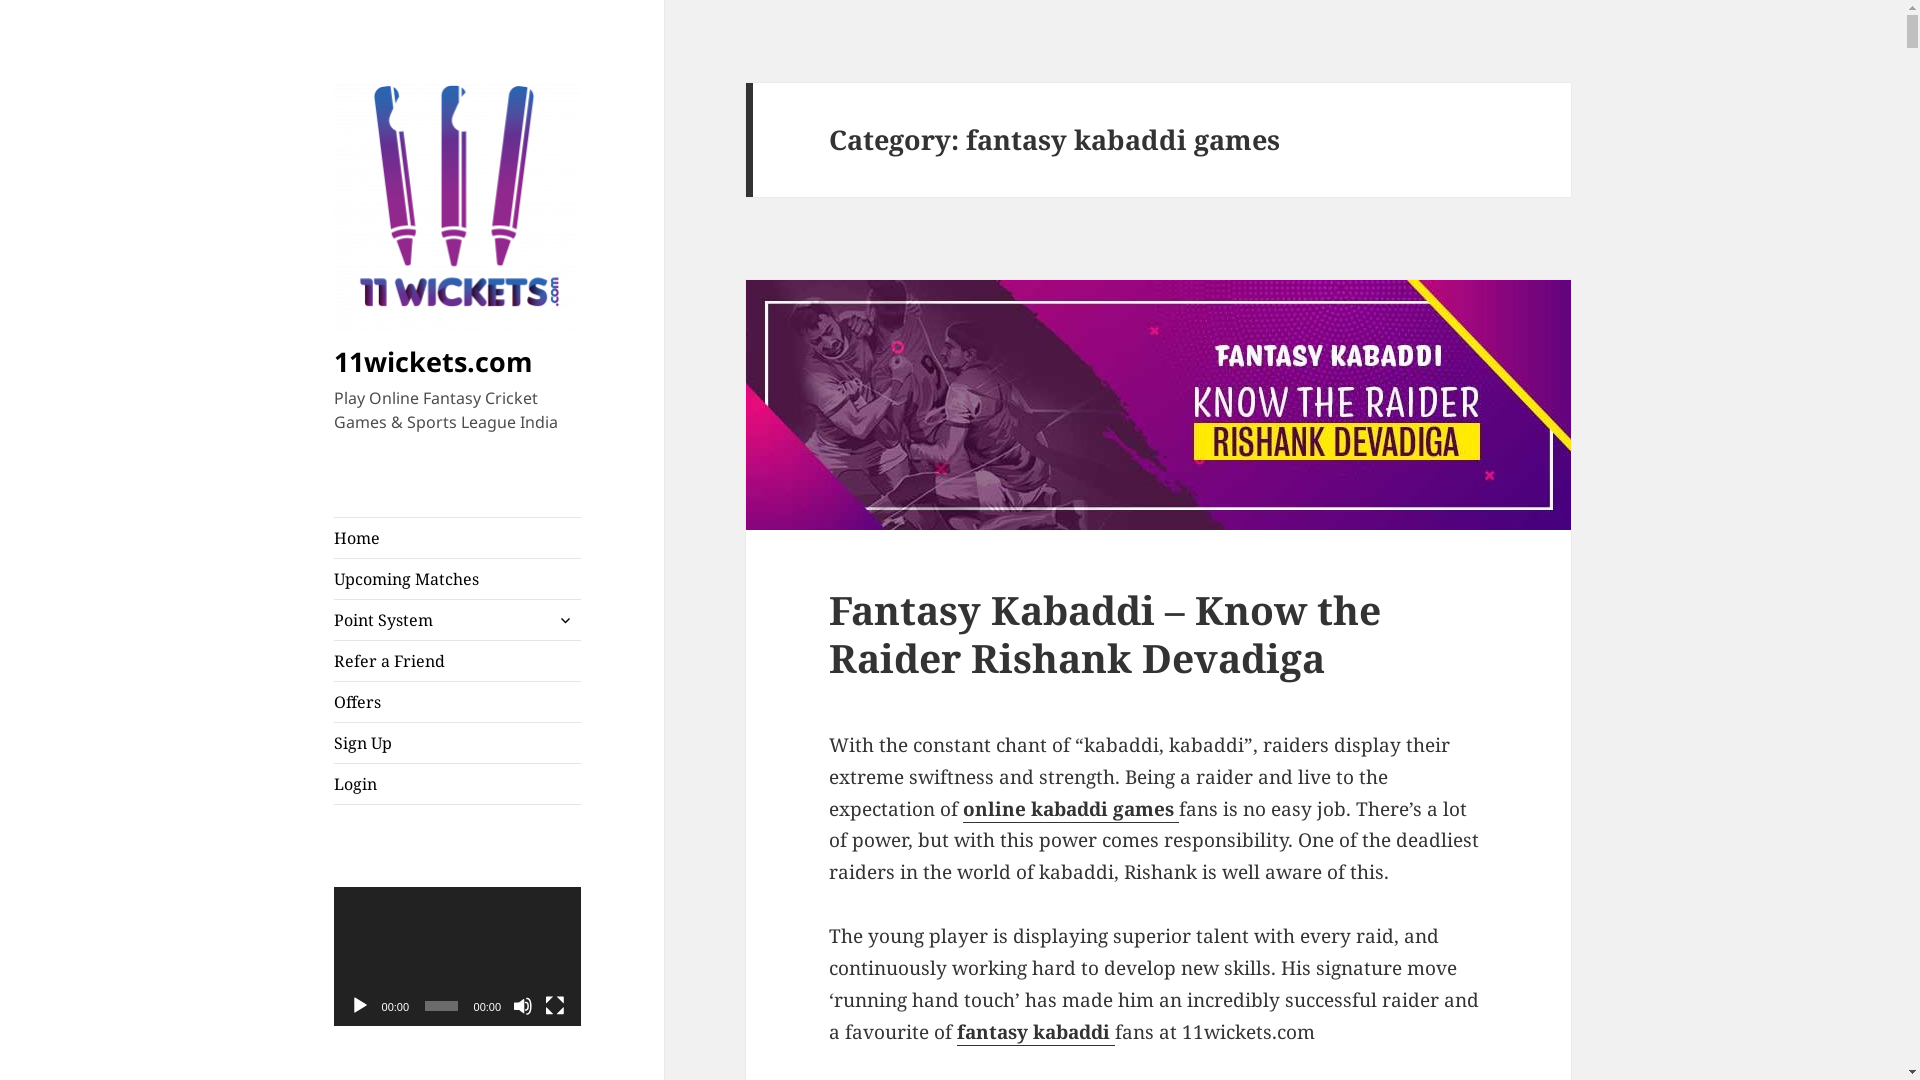  What do you see at coordinates (458, 743) in the screenshot?
I see `Sign Up` at bounding box center [458, 743].